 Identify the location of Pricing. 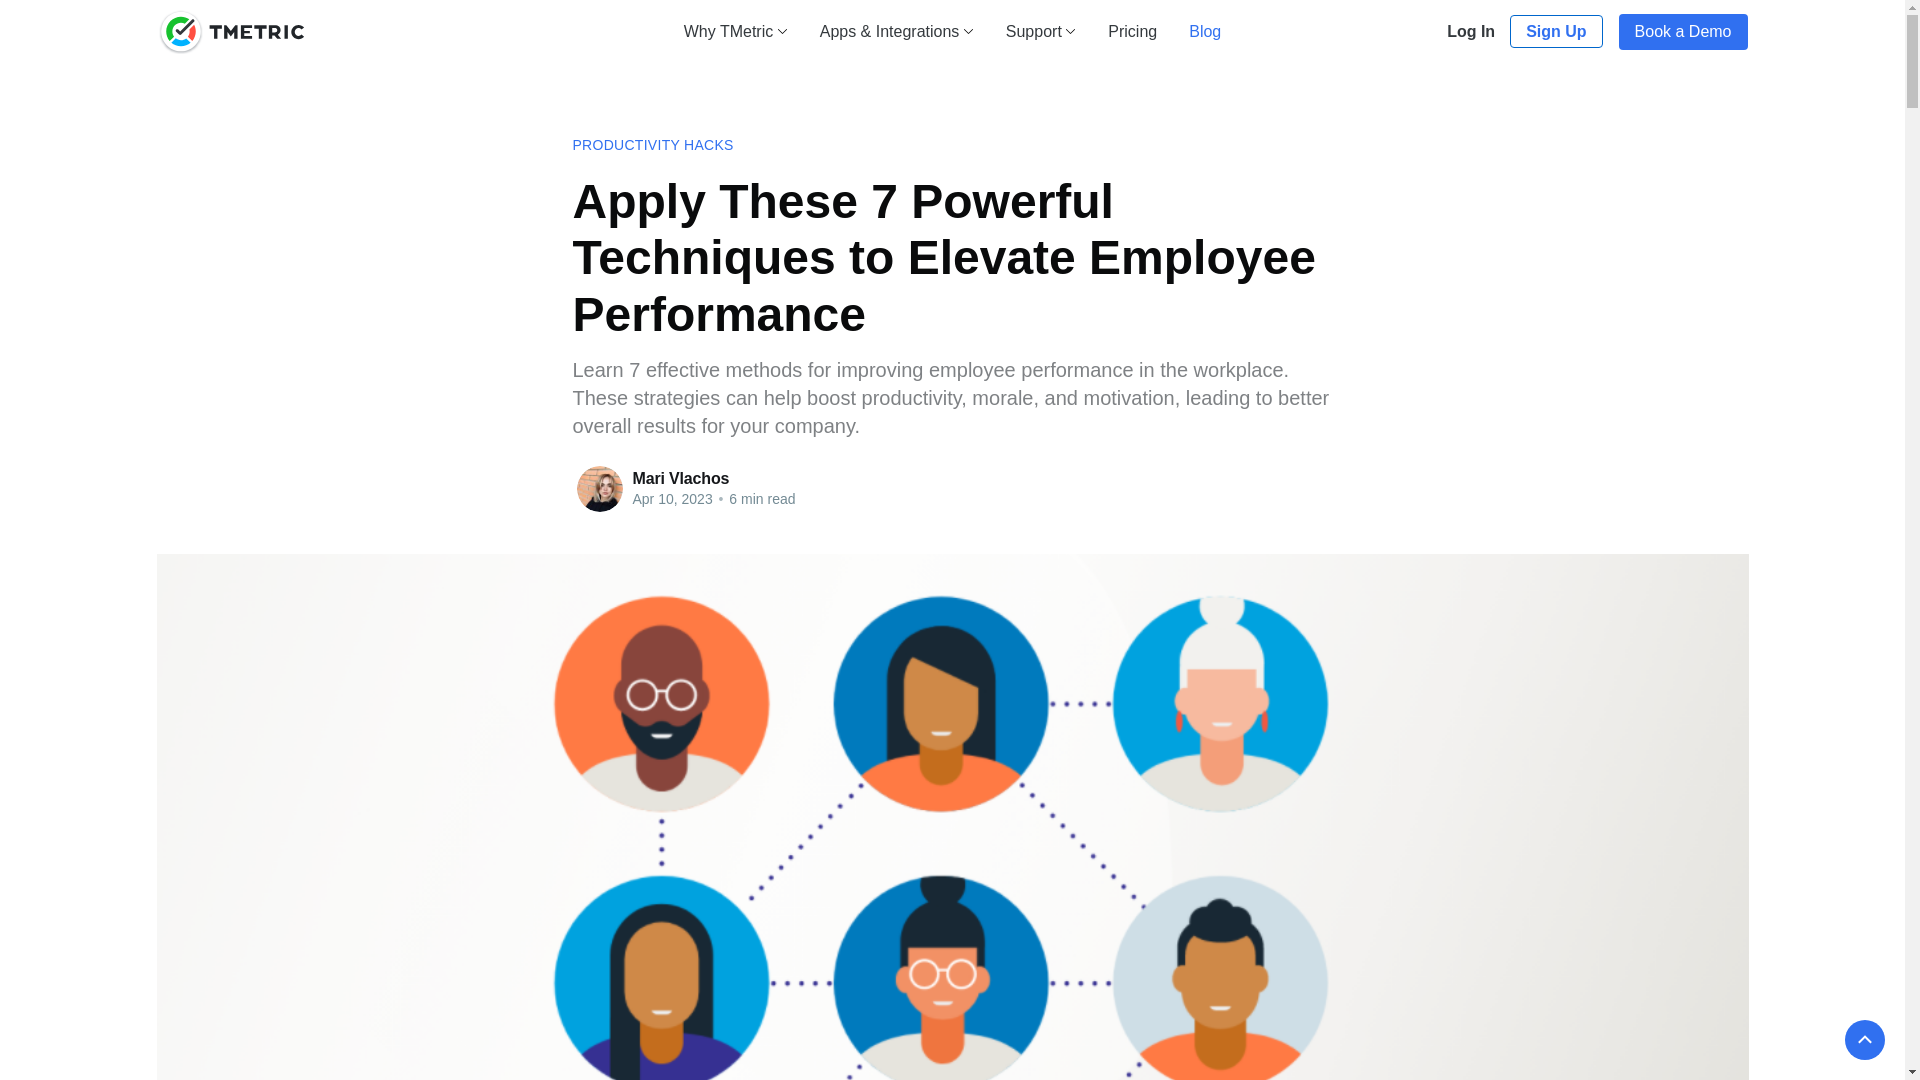
(1132, 30).